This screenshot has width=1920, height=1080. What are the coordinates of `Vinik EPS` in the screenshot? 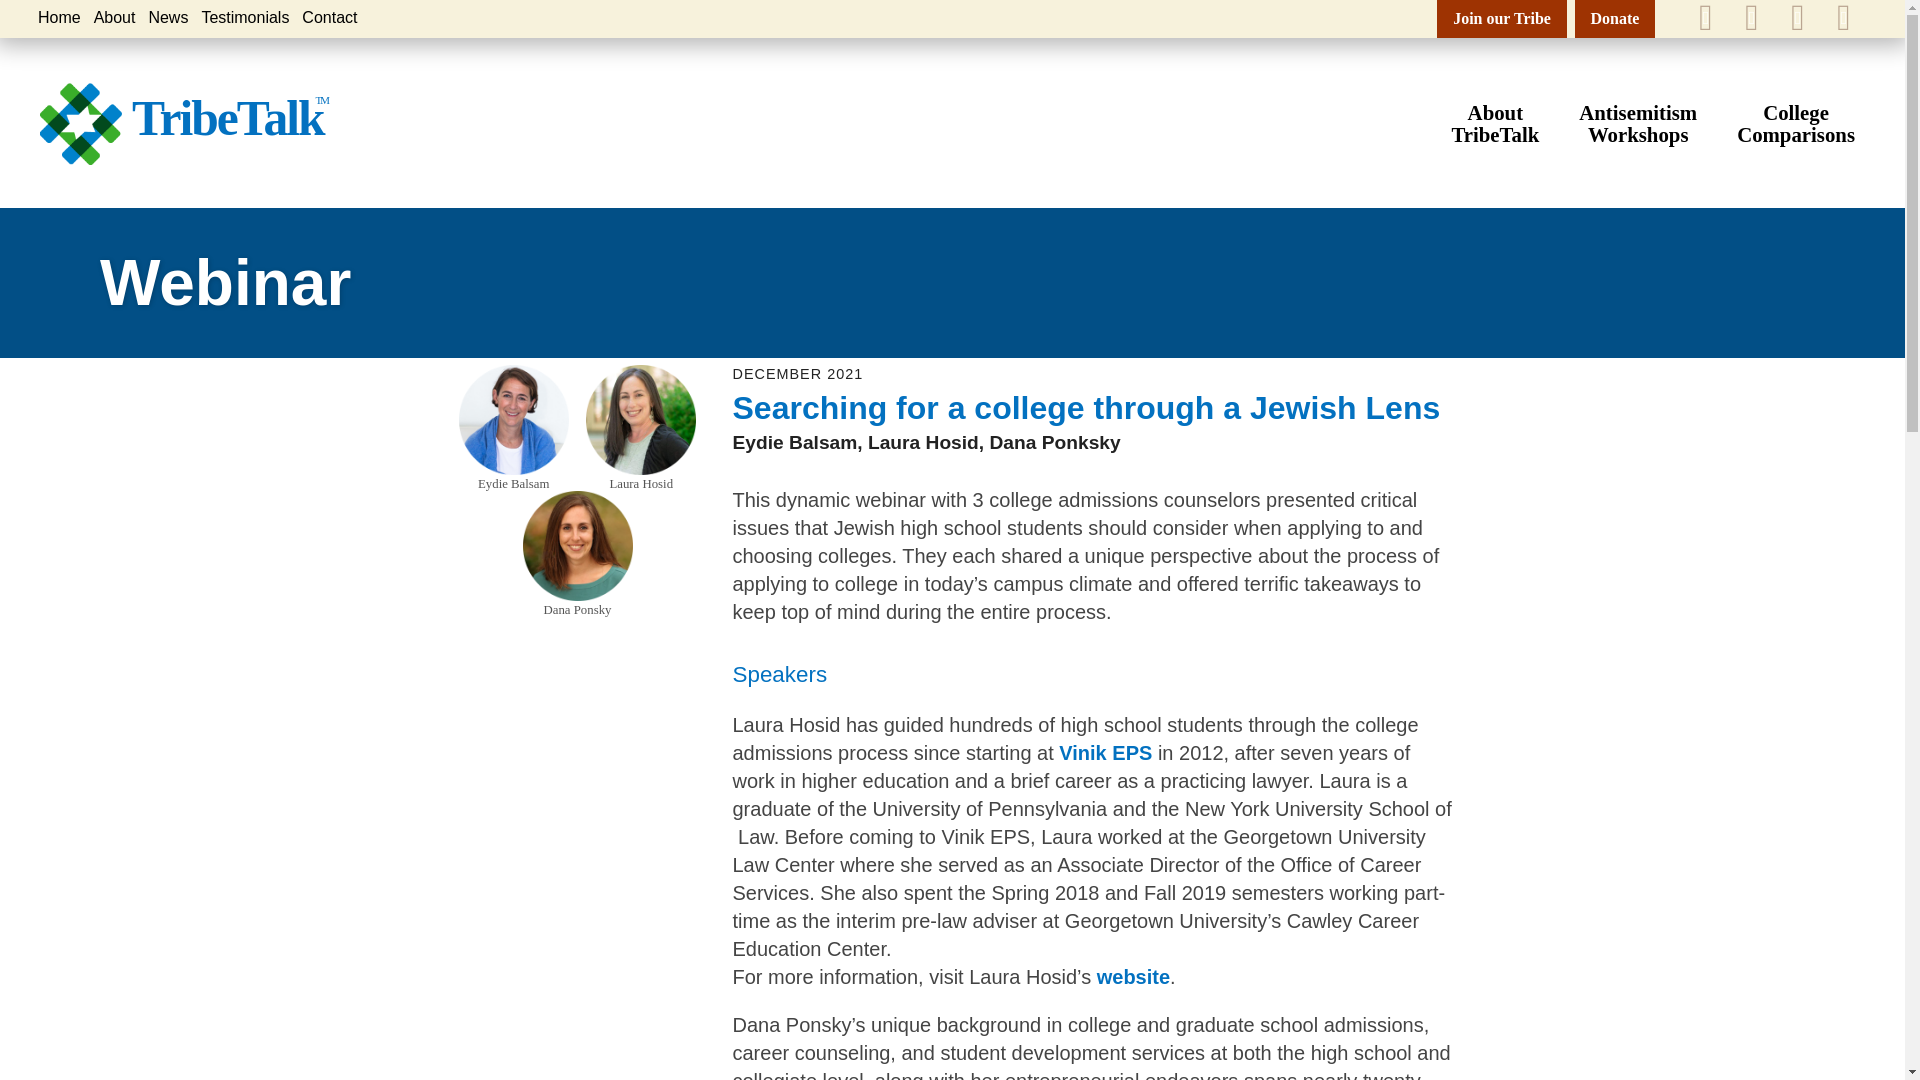 It's located at (1106, 752).